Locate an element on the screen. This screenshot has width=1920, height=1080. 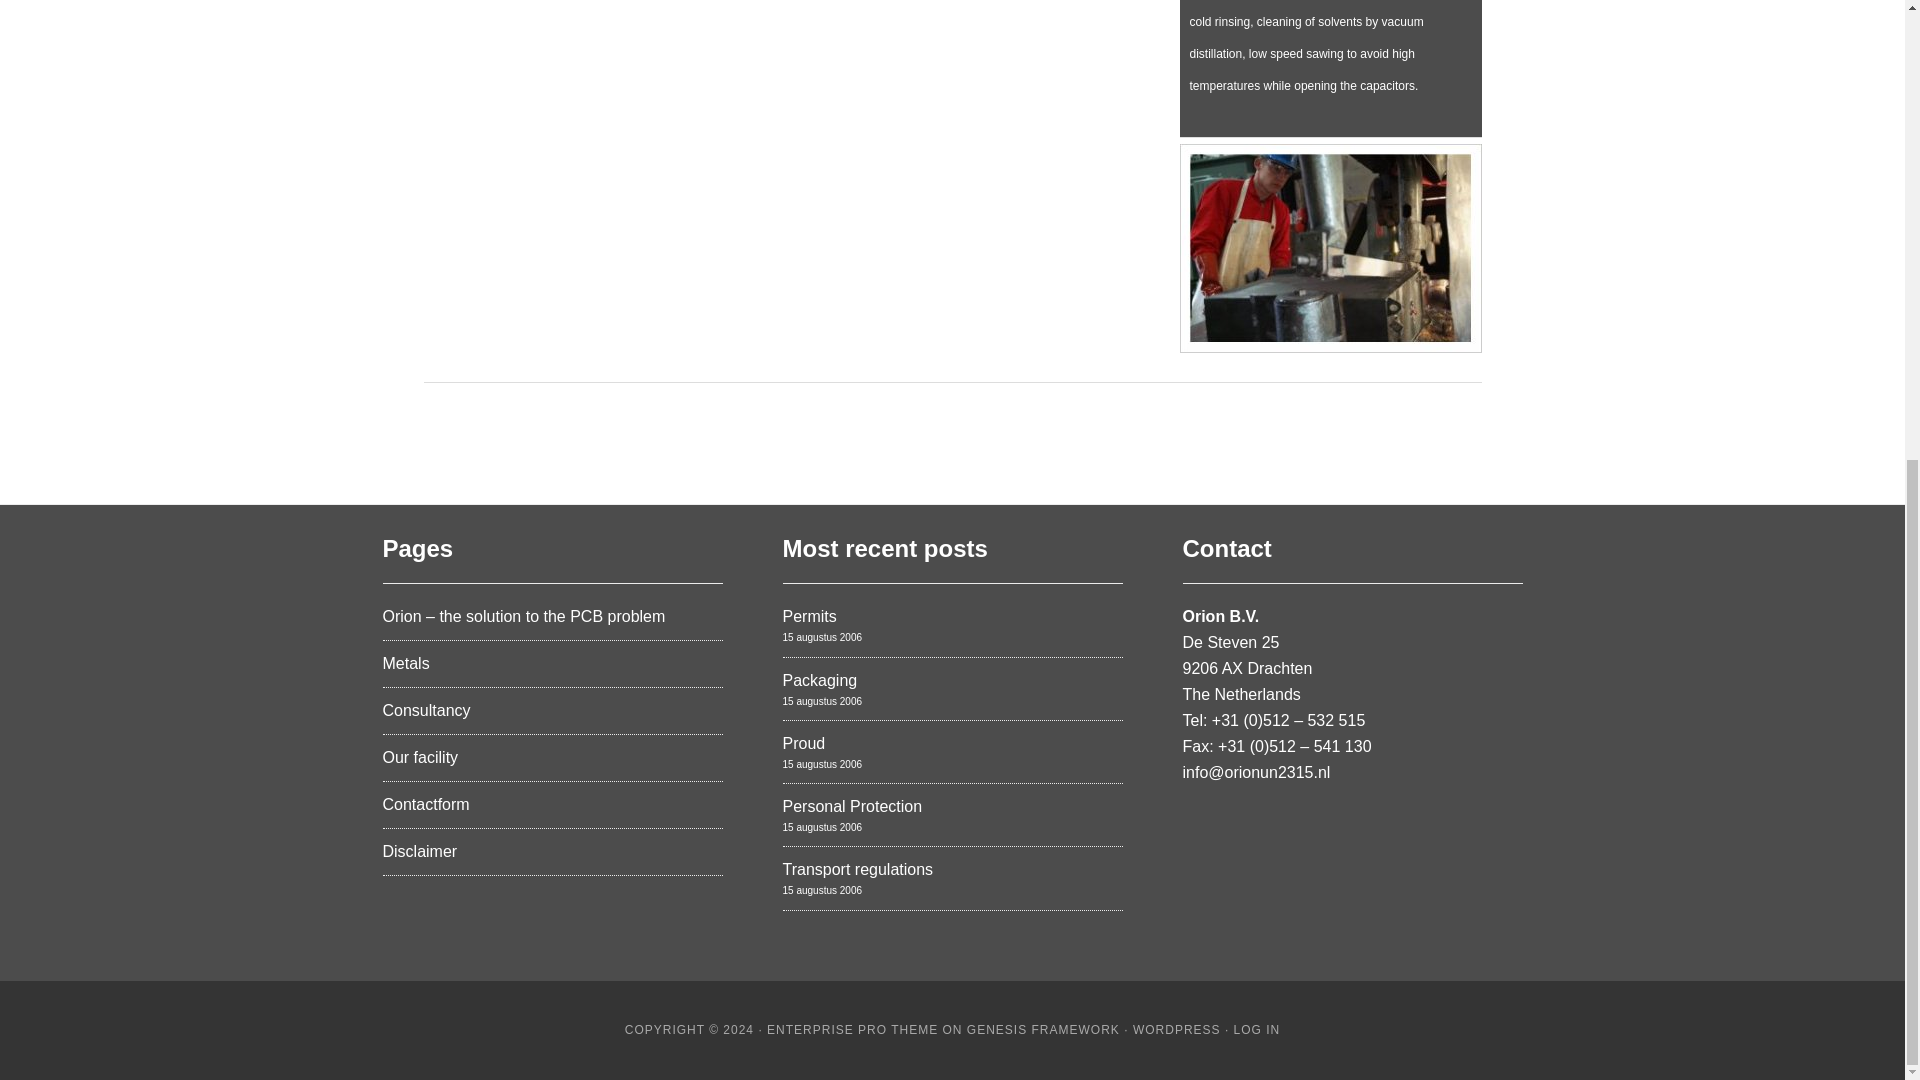
Metals is located at coordinates (405, 662).